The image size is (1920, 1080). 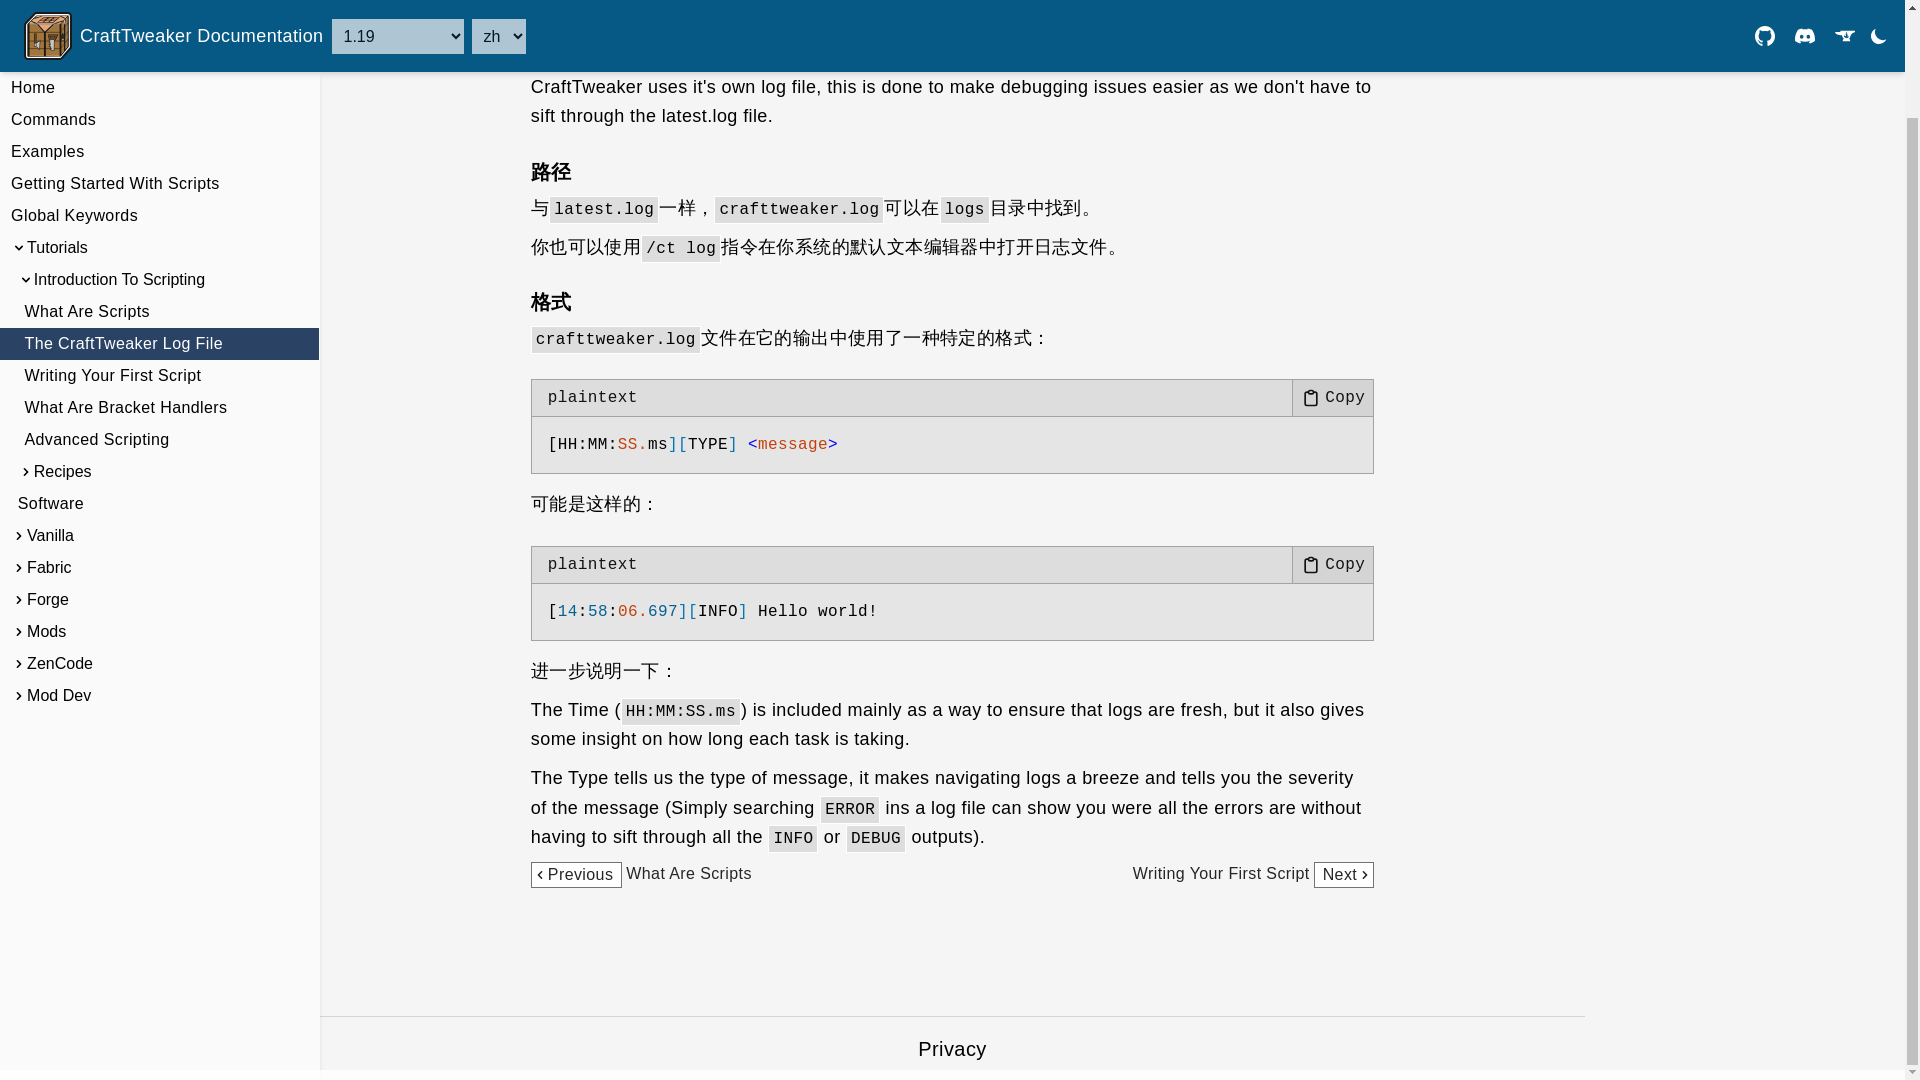 I want to click on Writing Your First Script, so click(x=159, y=162).